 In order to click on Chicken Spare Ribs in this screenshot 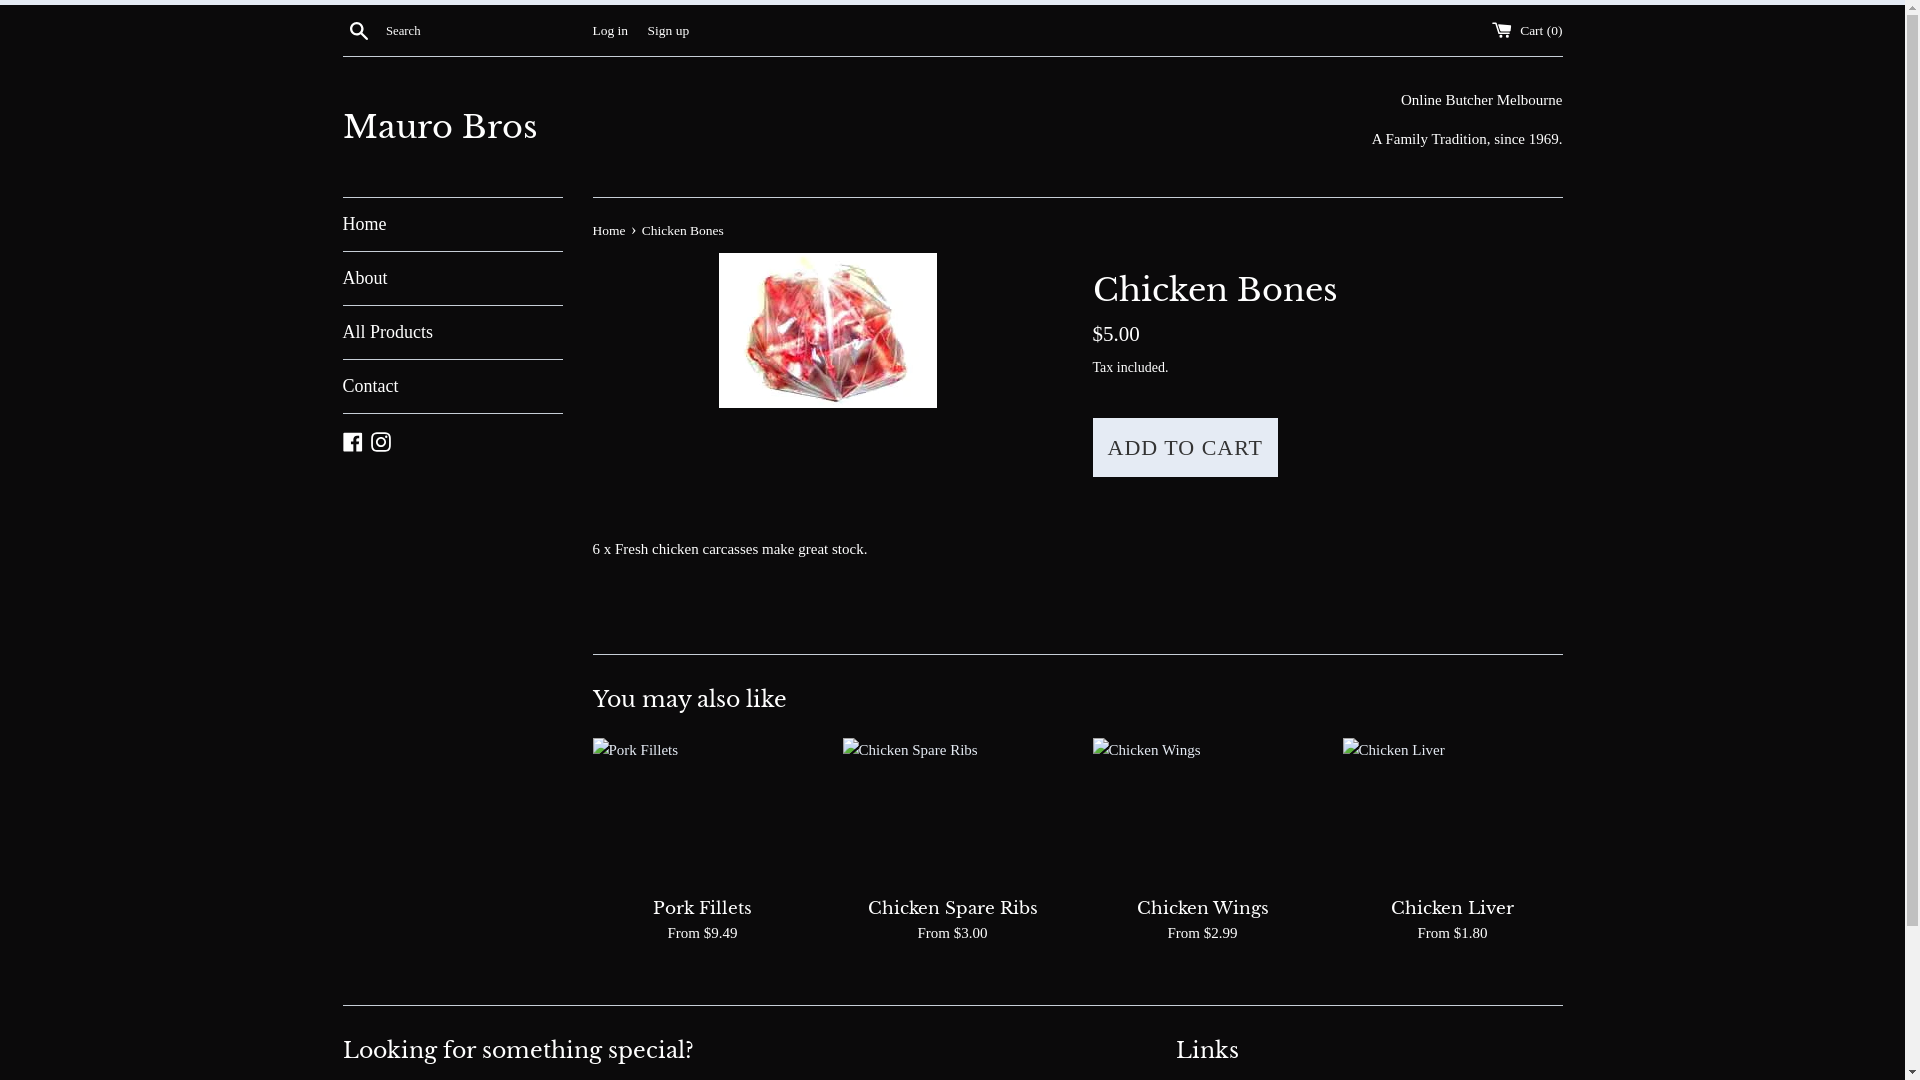, I will do `click(952, 812)`.